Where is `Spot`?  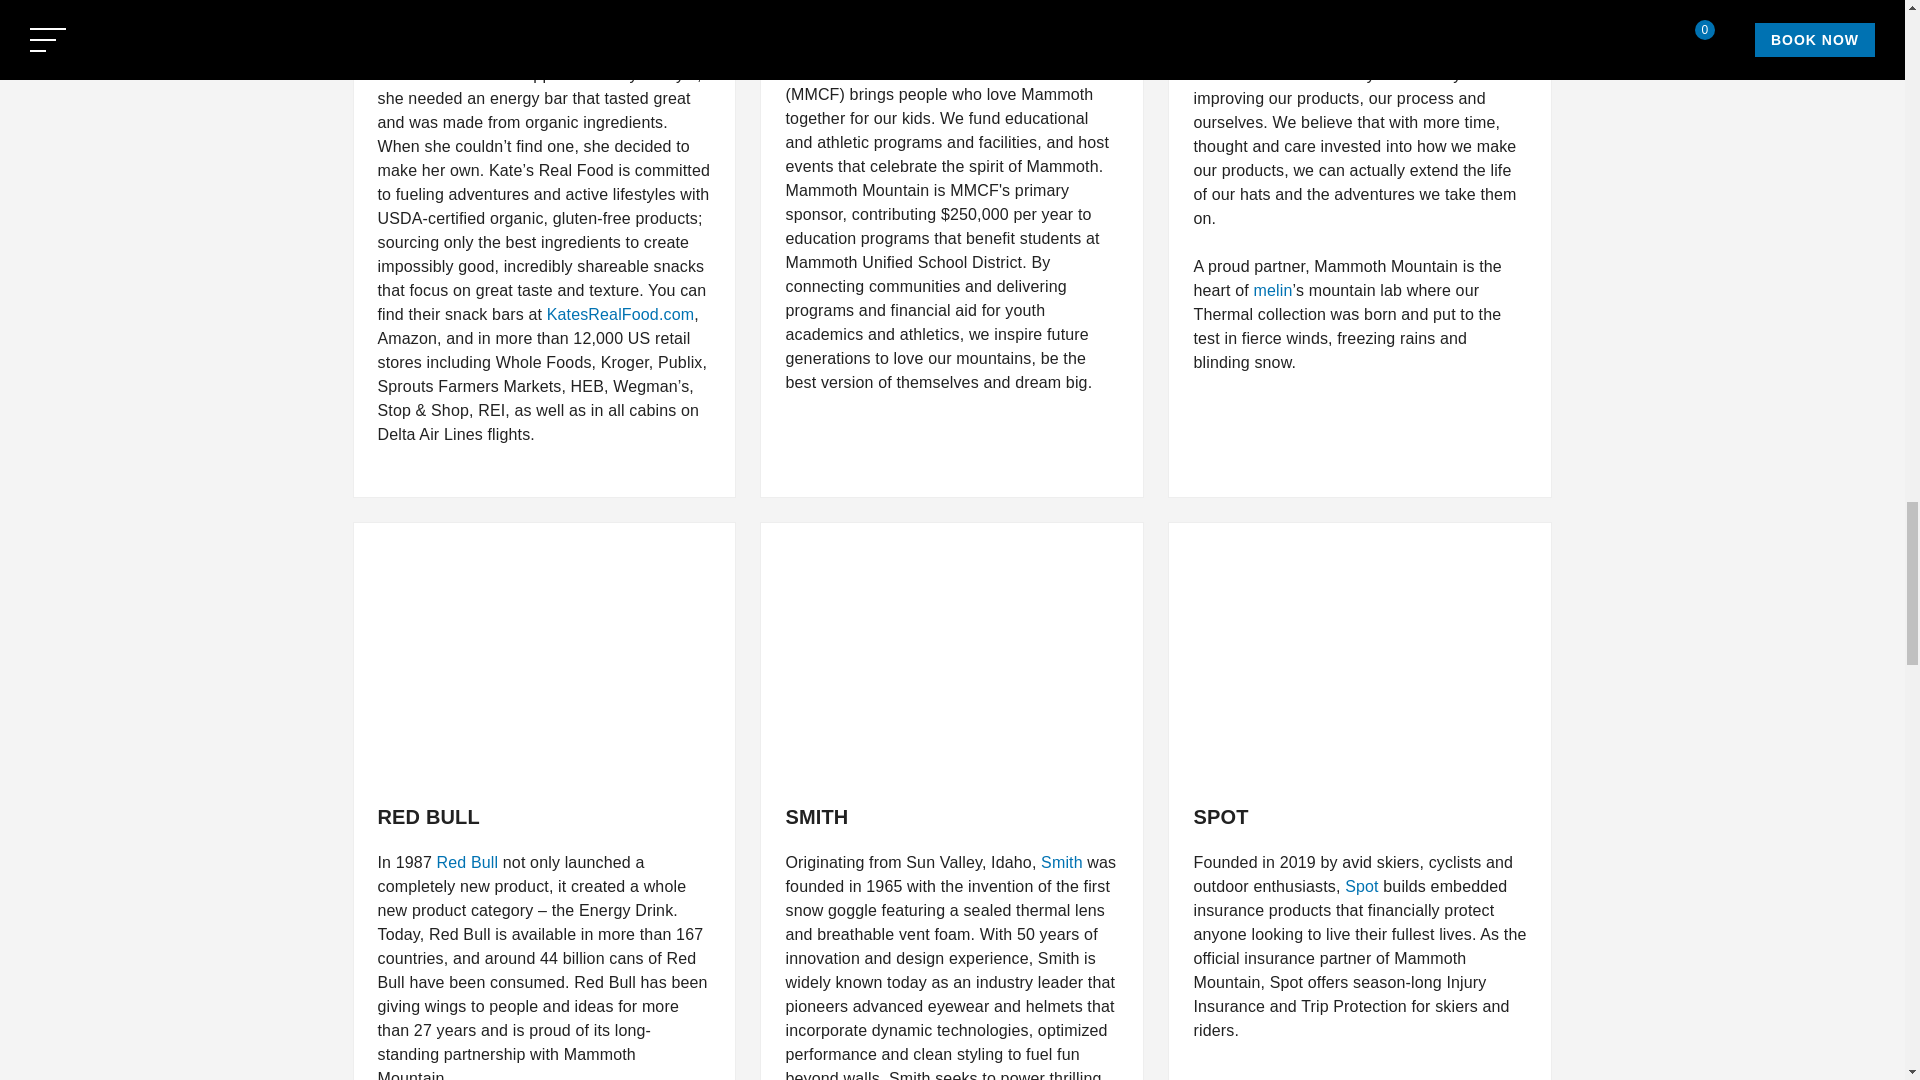 Spot is located at coordinates (1362, 886).